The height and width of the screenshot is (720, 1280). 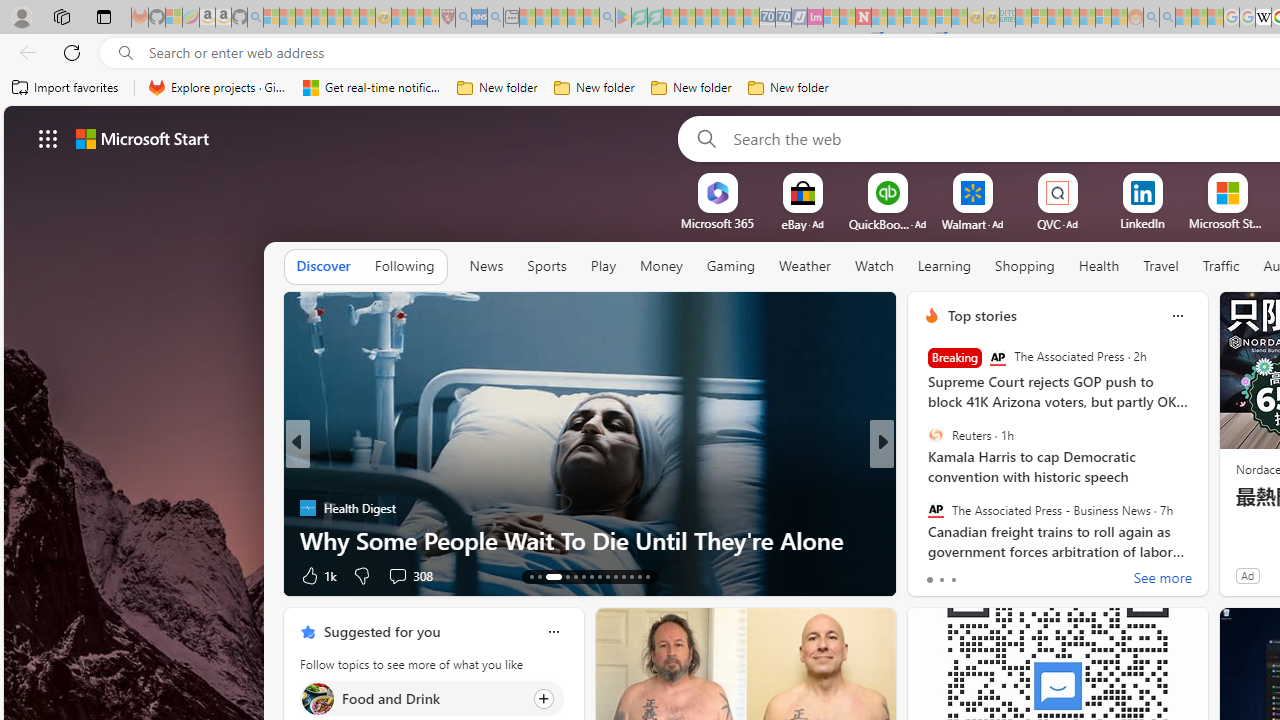 I want to click on View comments 13 Comment, so click(x=1030, y=574).